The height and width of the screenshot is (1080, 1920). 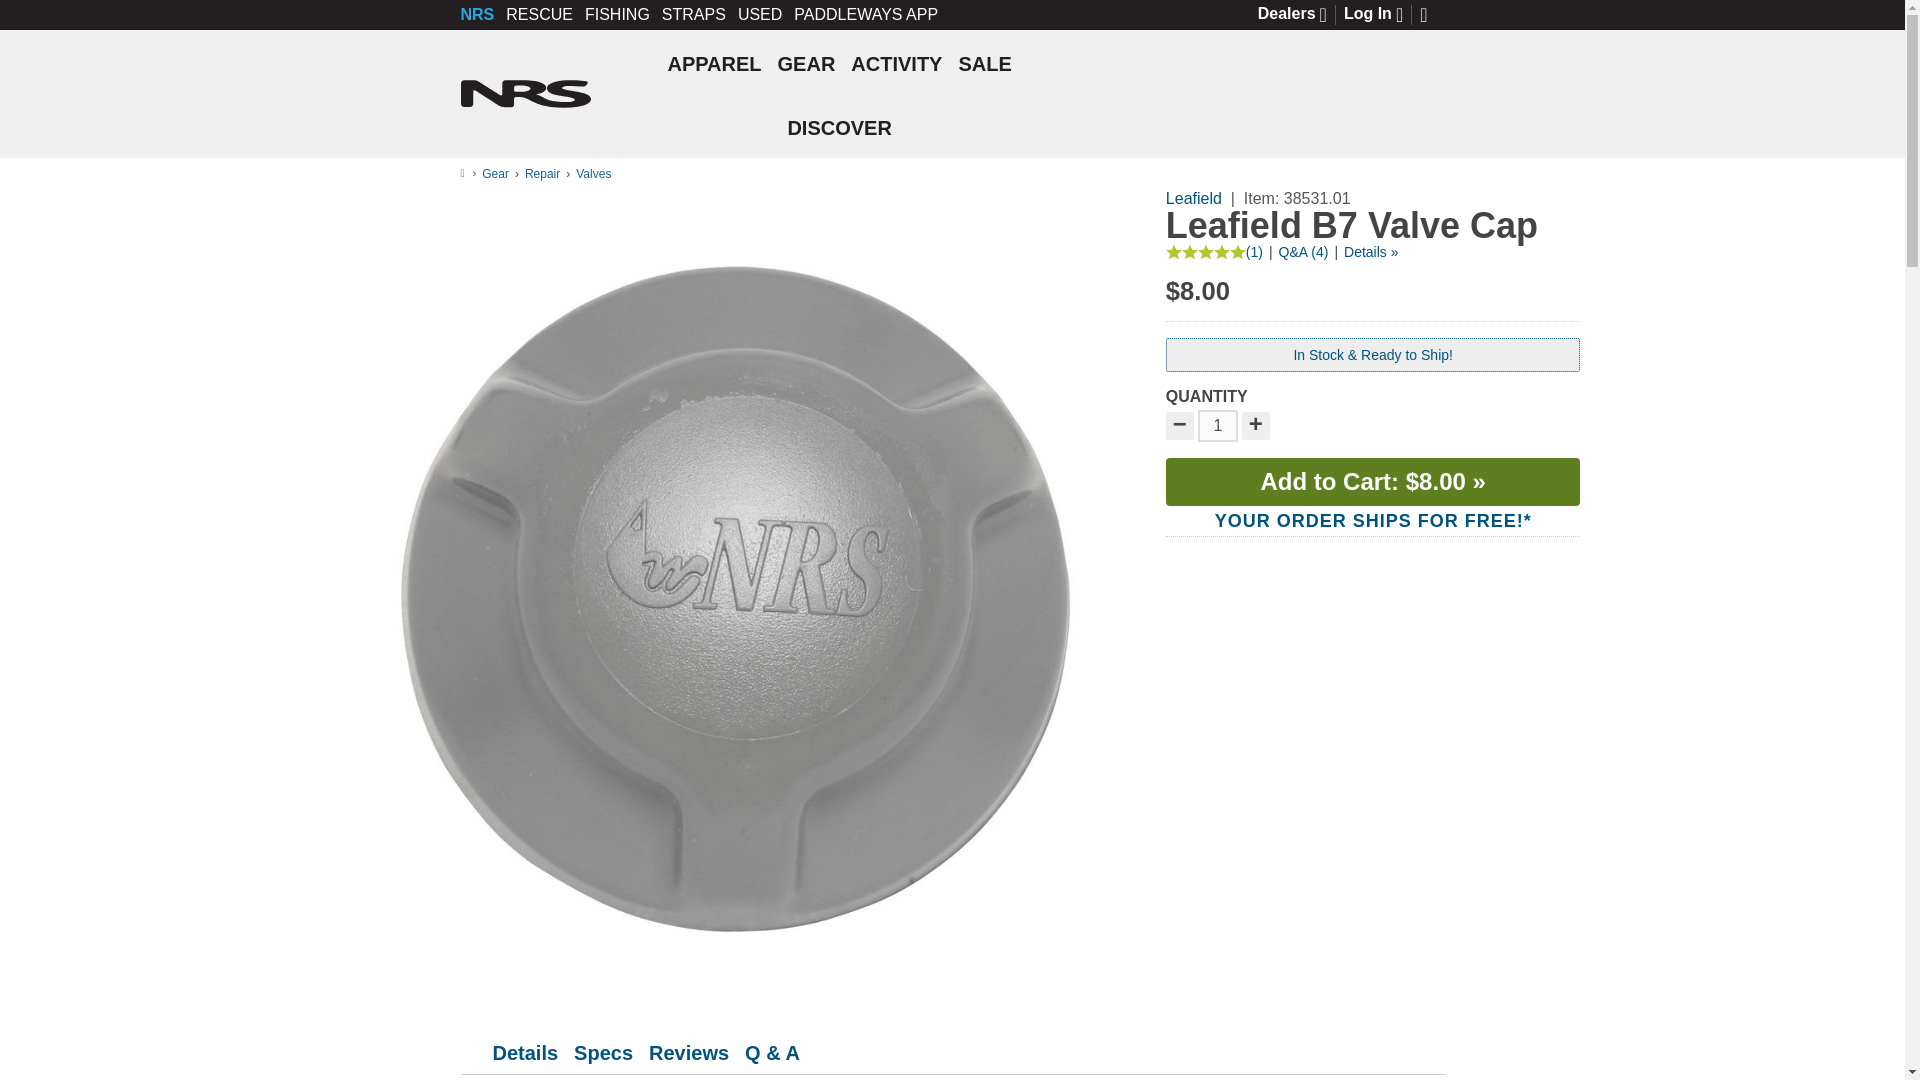 What do you see at coordinates (1382, 14) in the screenshot?
I see `Log In` at bounding box center [1382, 14].